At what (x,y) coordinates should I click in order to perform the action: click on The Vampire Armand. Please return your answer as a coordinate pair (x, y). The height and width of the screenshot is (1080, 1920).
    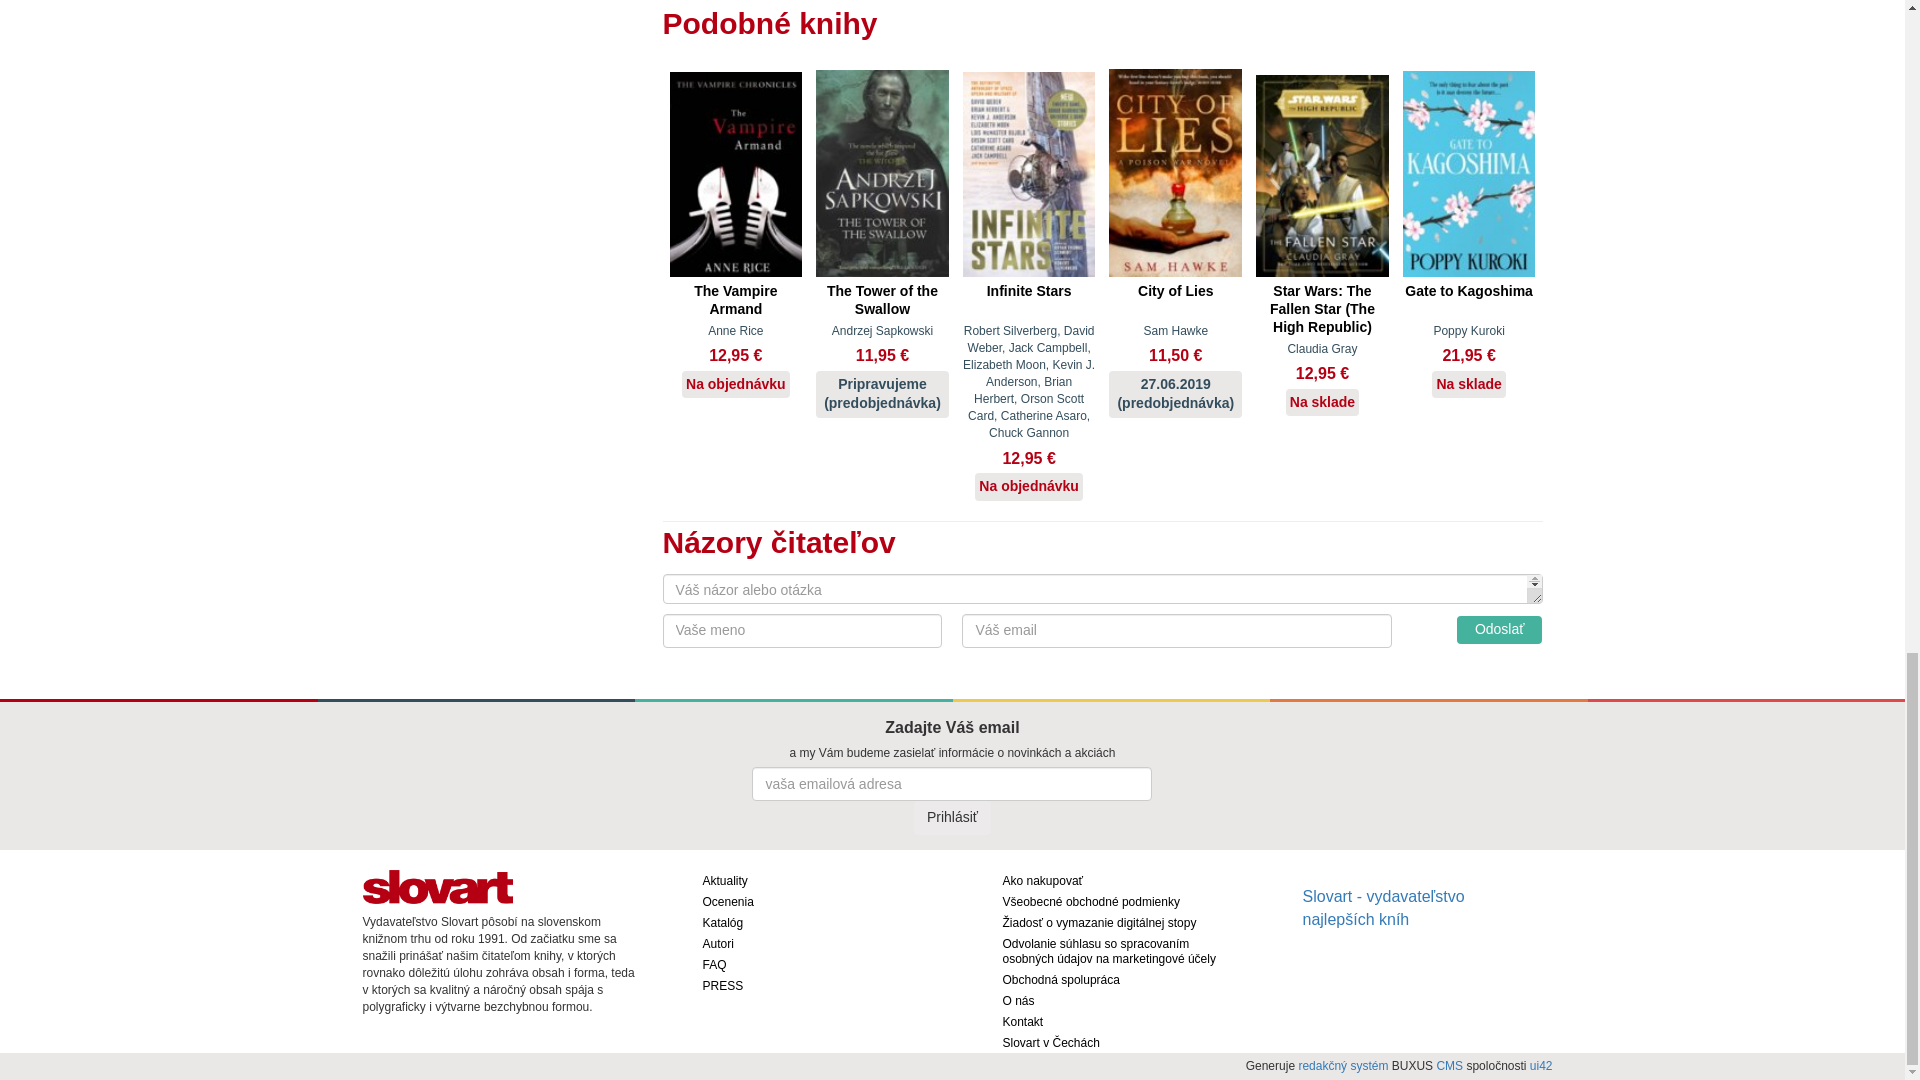
    Looking at the image, I should click on (736, 174).